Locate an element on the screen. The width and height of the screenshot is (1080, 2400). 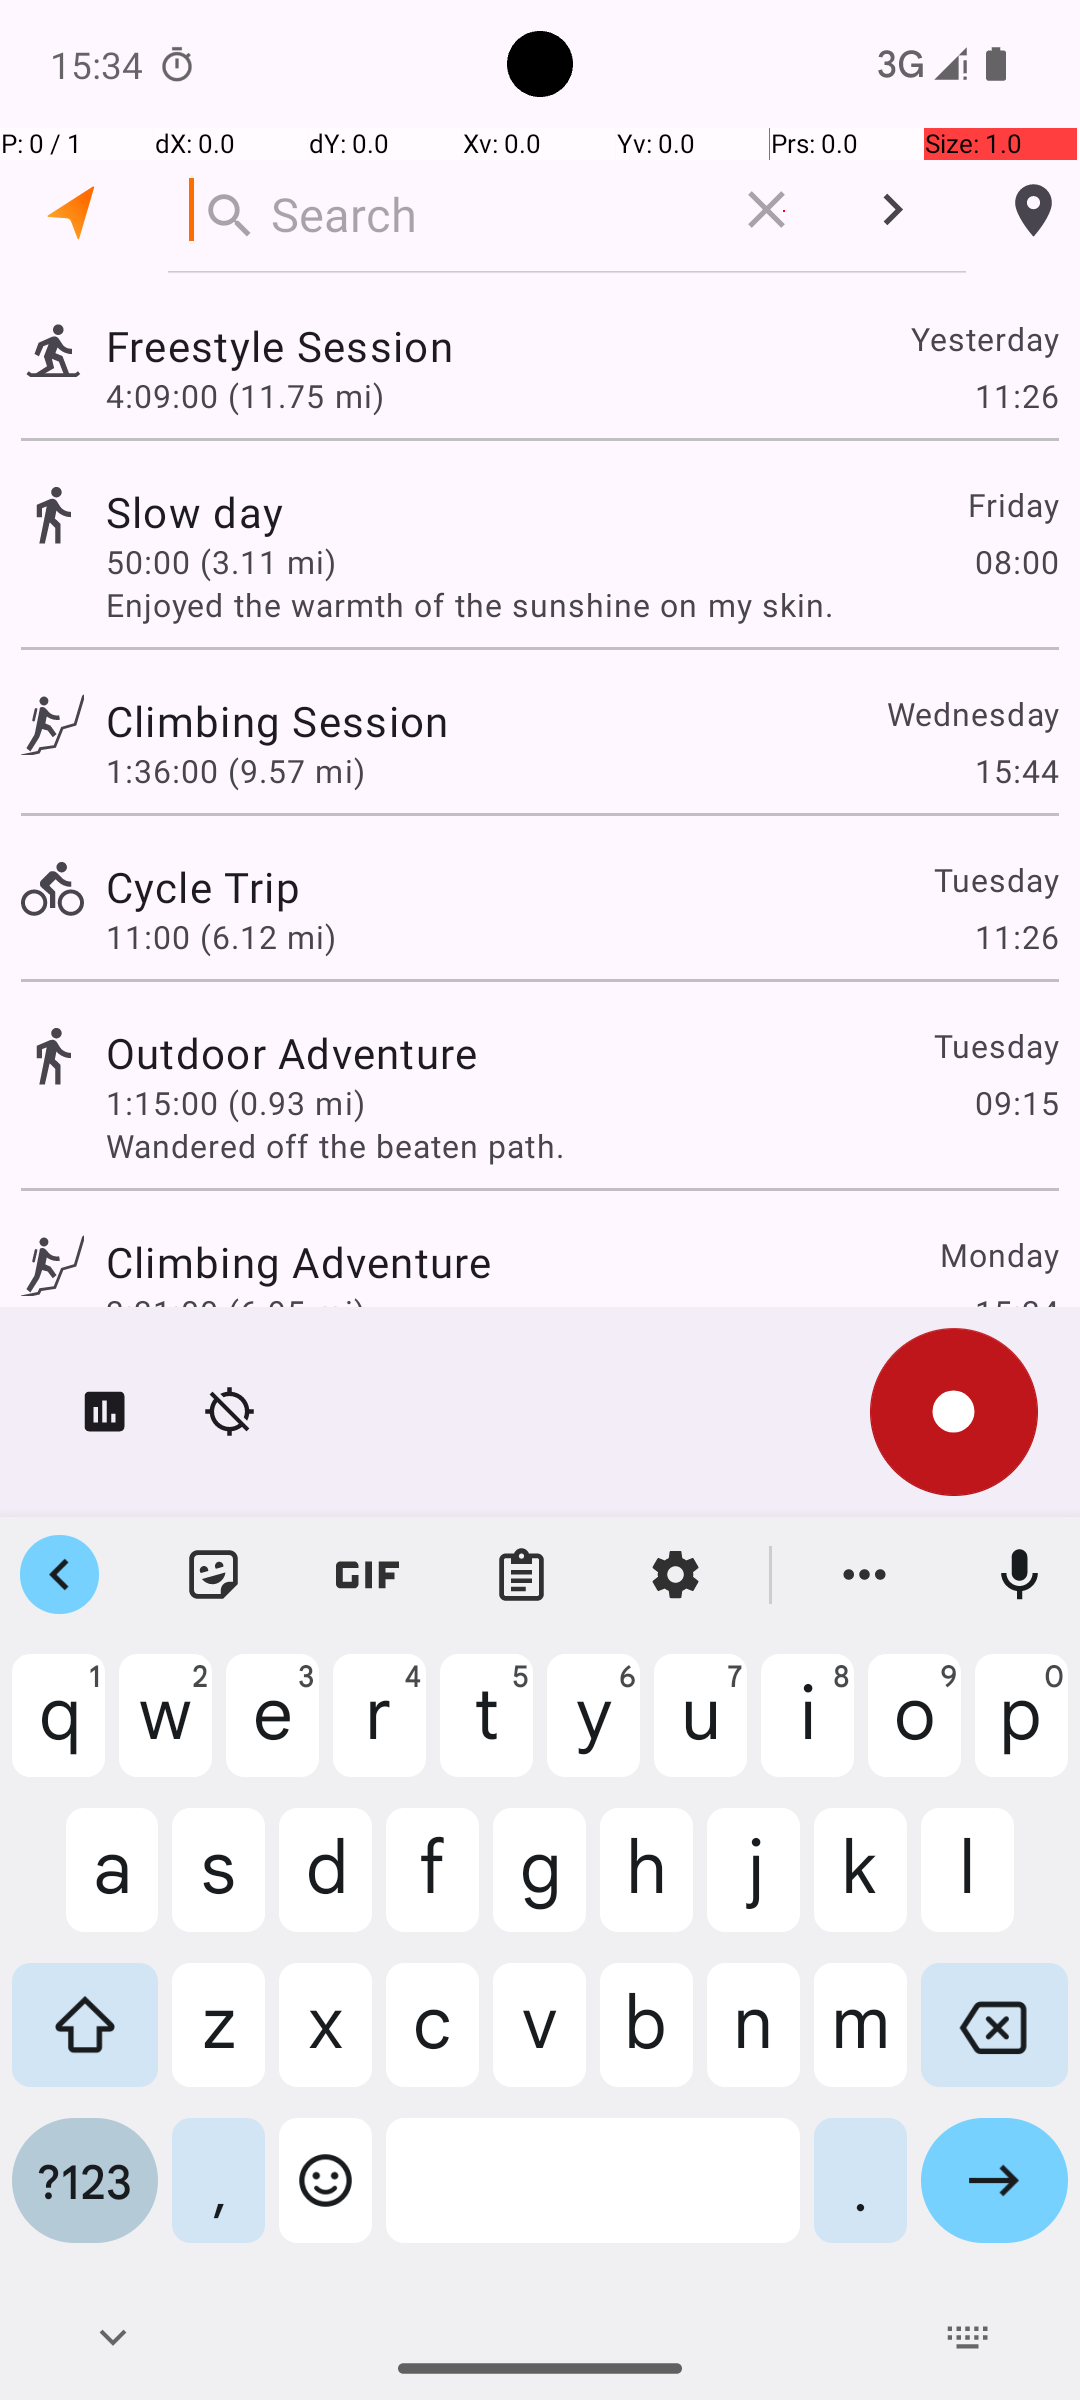
Enjoyed the warmth of the sunshine on my skin. is located at coordinates (582, 604).